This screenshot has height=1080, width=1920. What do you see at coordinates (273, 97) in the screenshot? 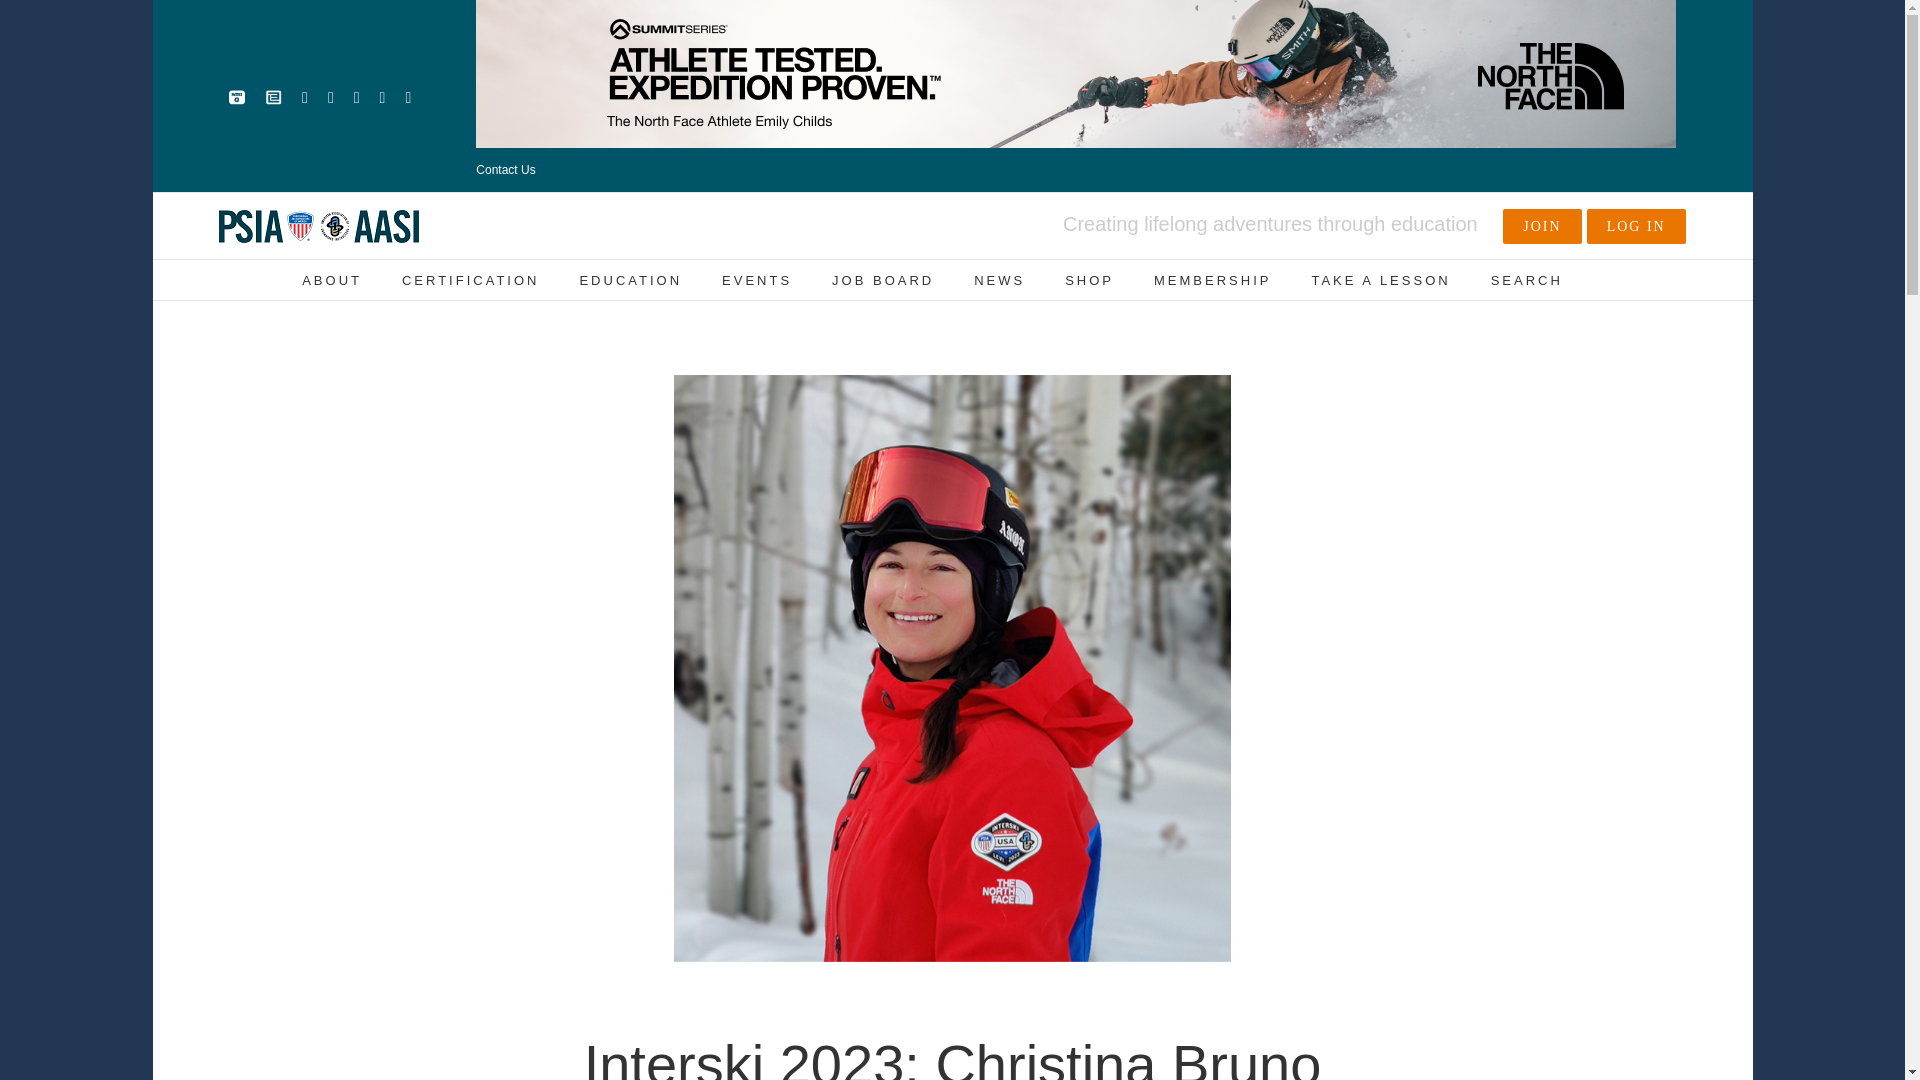
I see `Elearning` at bounding box center [273, 97].